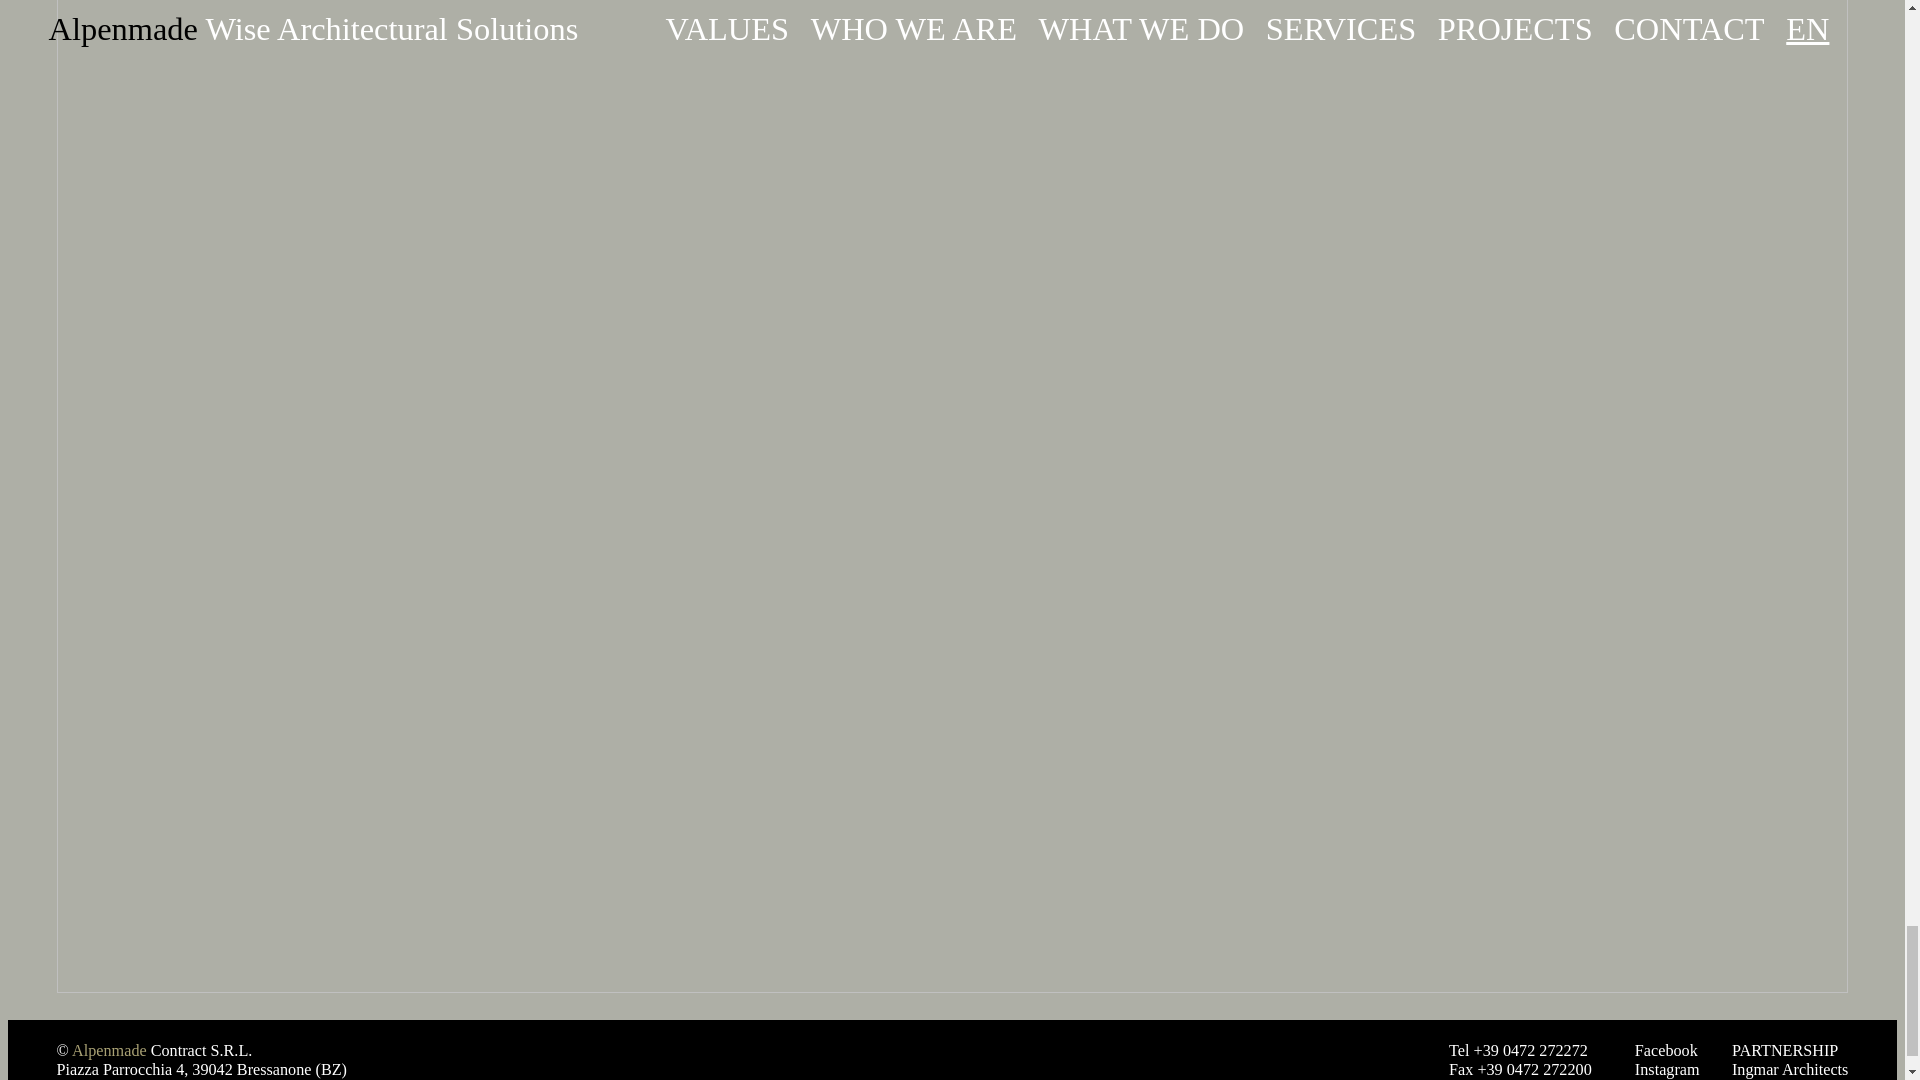 This screenshot has height=1080, width=1920. What do you see at coordinates (1789, 1069) in the screenshot?
I see `Ingmar Architects` at bounding box center [1789, 1069].